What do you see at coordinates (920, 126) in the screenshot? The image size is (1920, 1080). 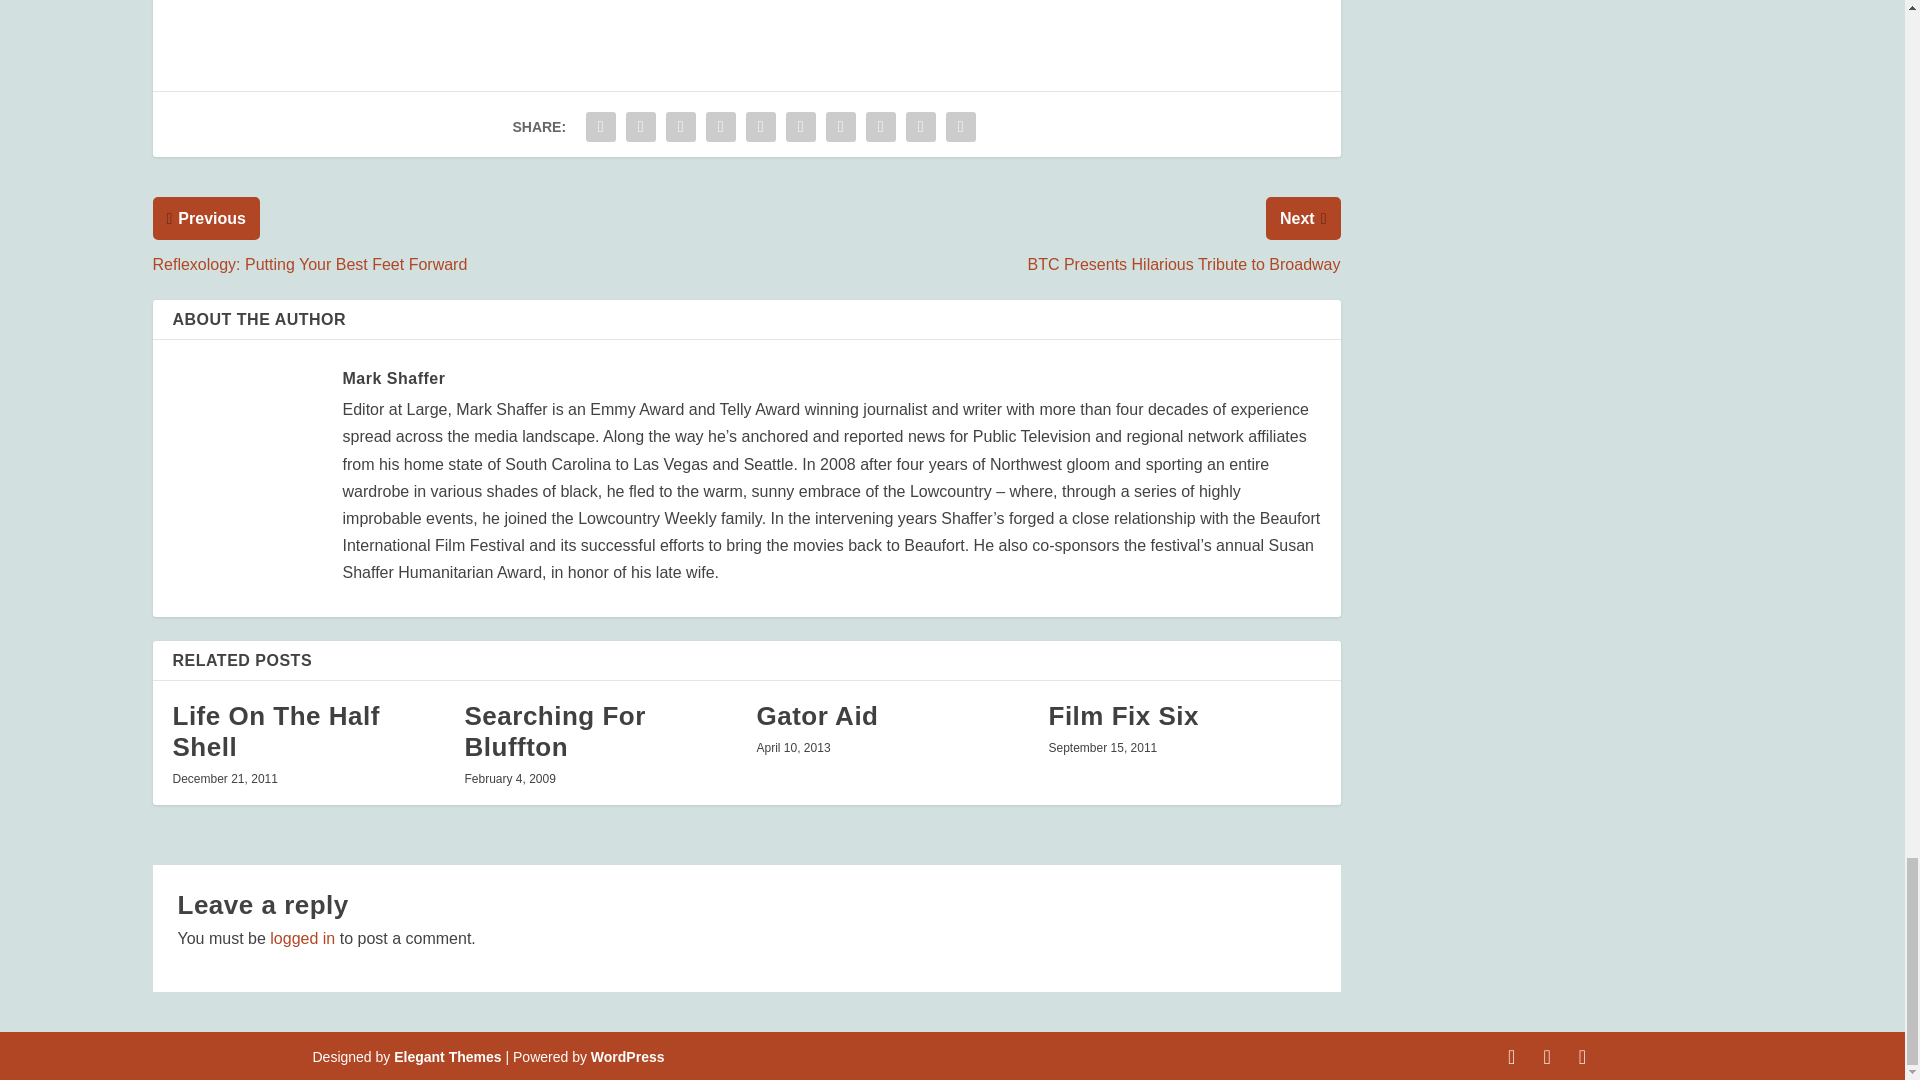 I see `Share "The Holy City Bucket List" via Email` at bounding box center [920, 126].